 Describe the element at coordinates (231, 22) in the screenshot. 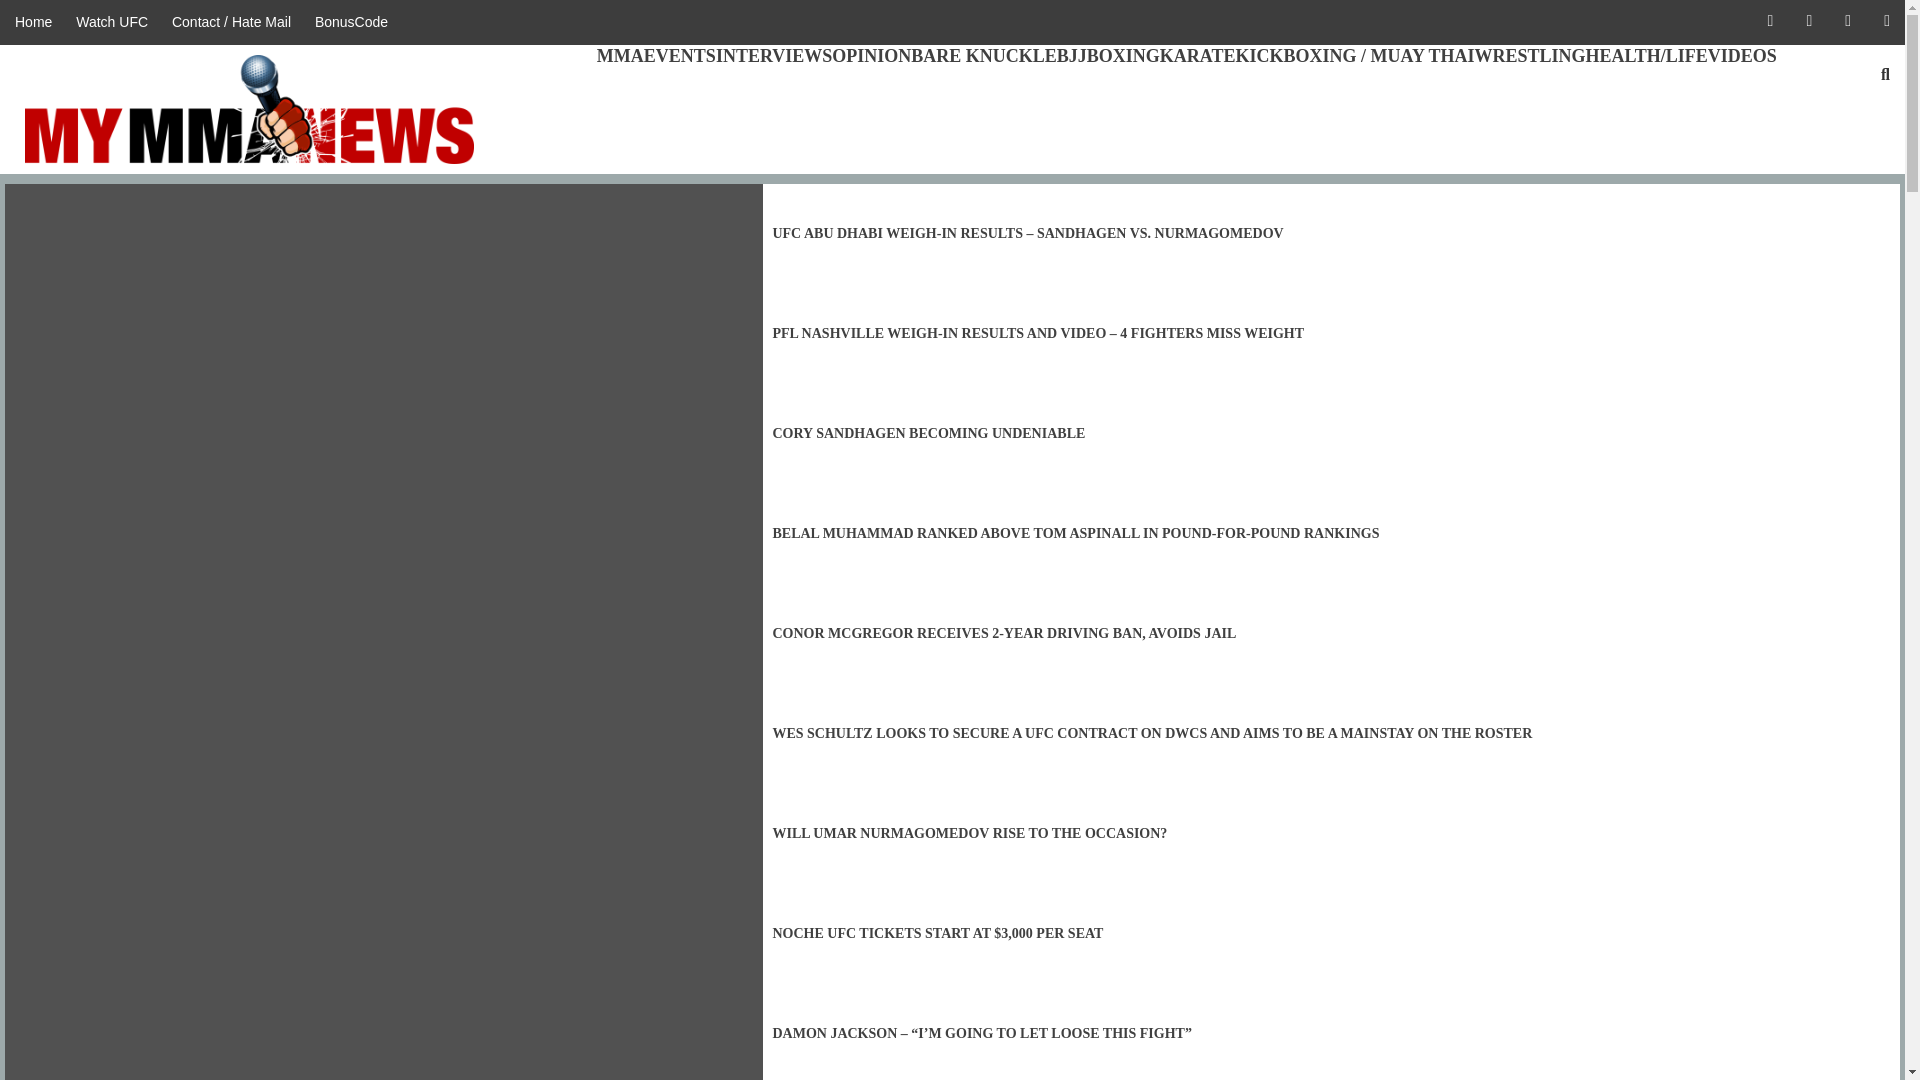

I see `Contact Us` at that location.